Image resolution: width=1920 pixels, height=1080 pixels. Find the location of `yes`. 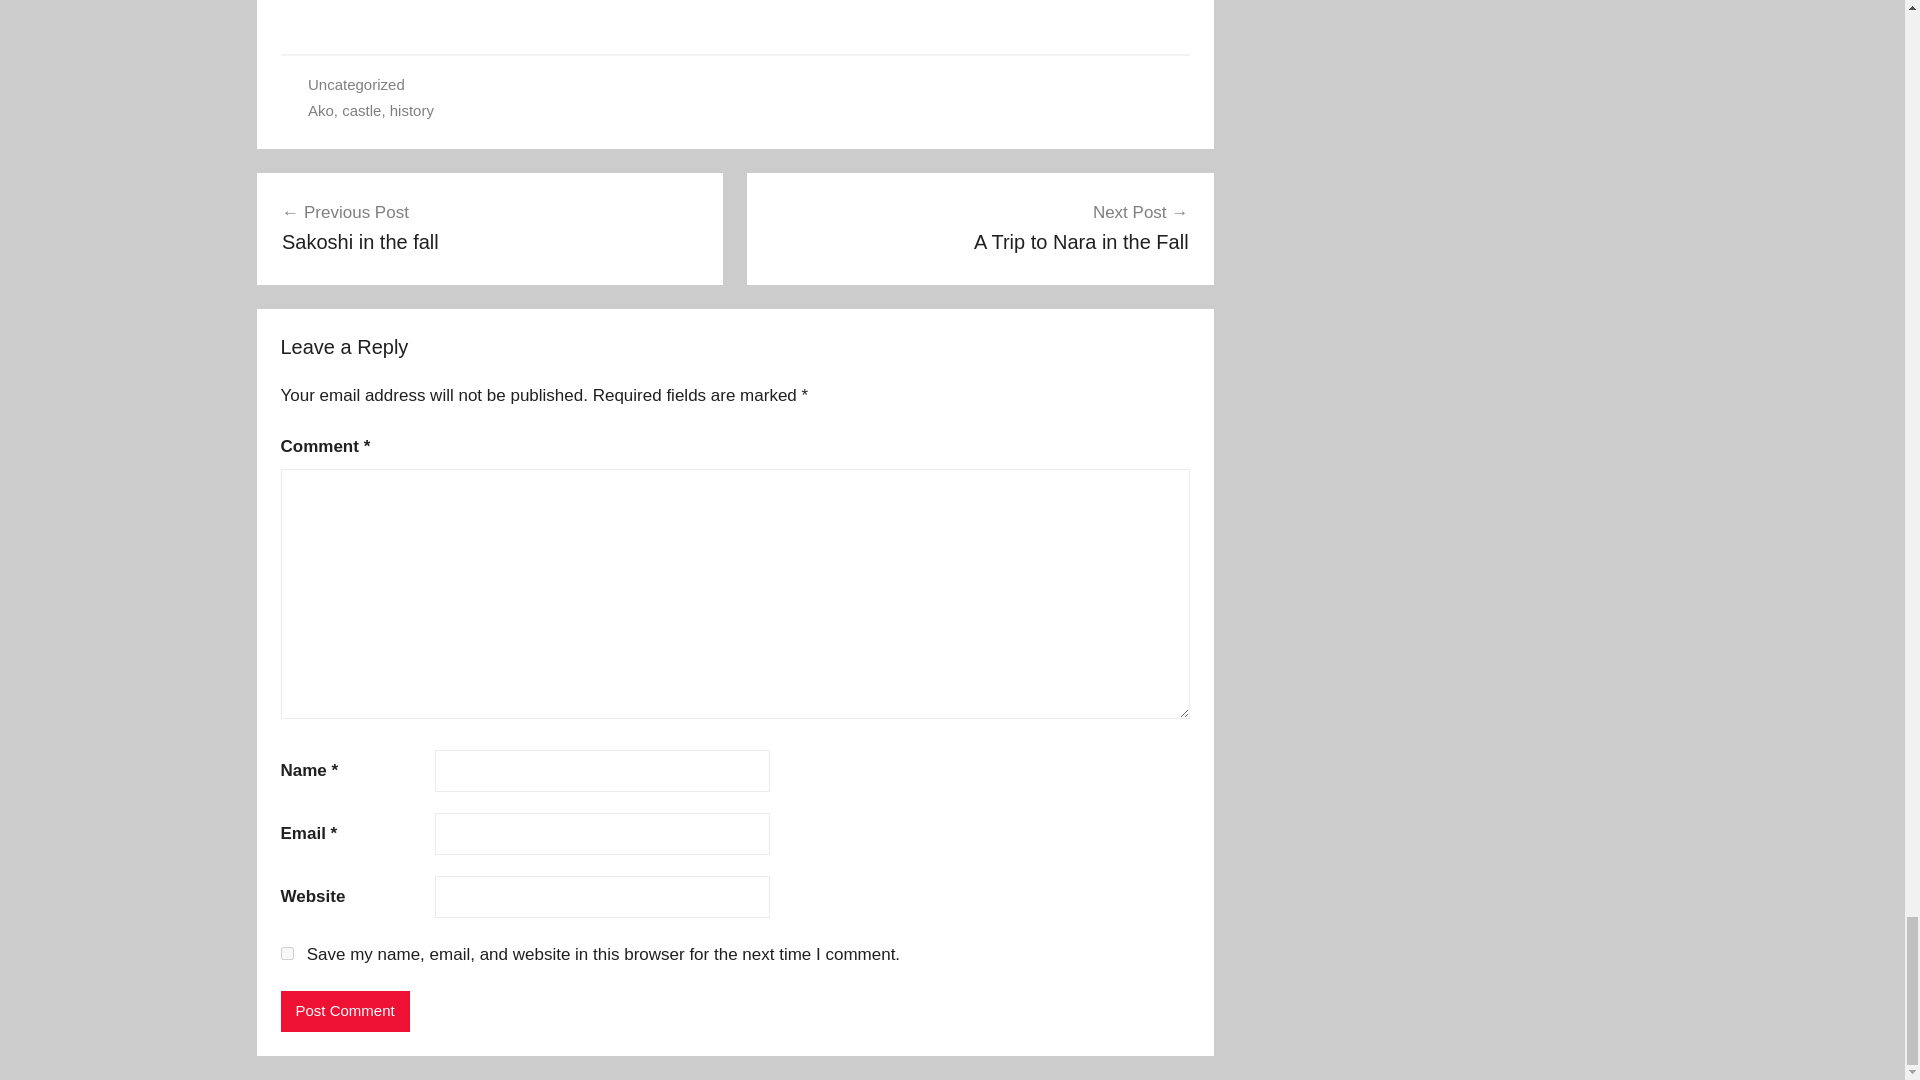

yes is located at coordinates (286, 954).